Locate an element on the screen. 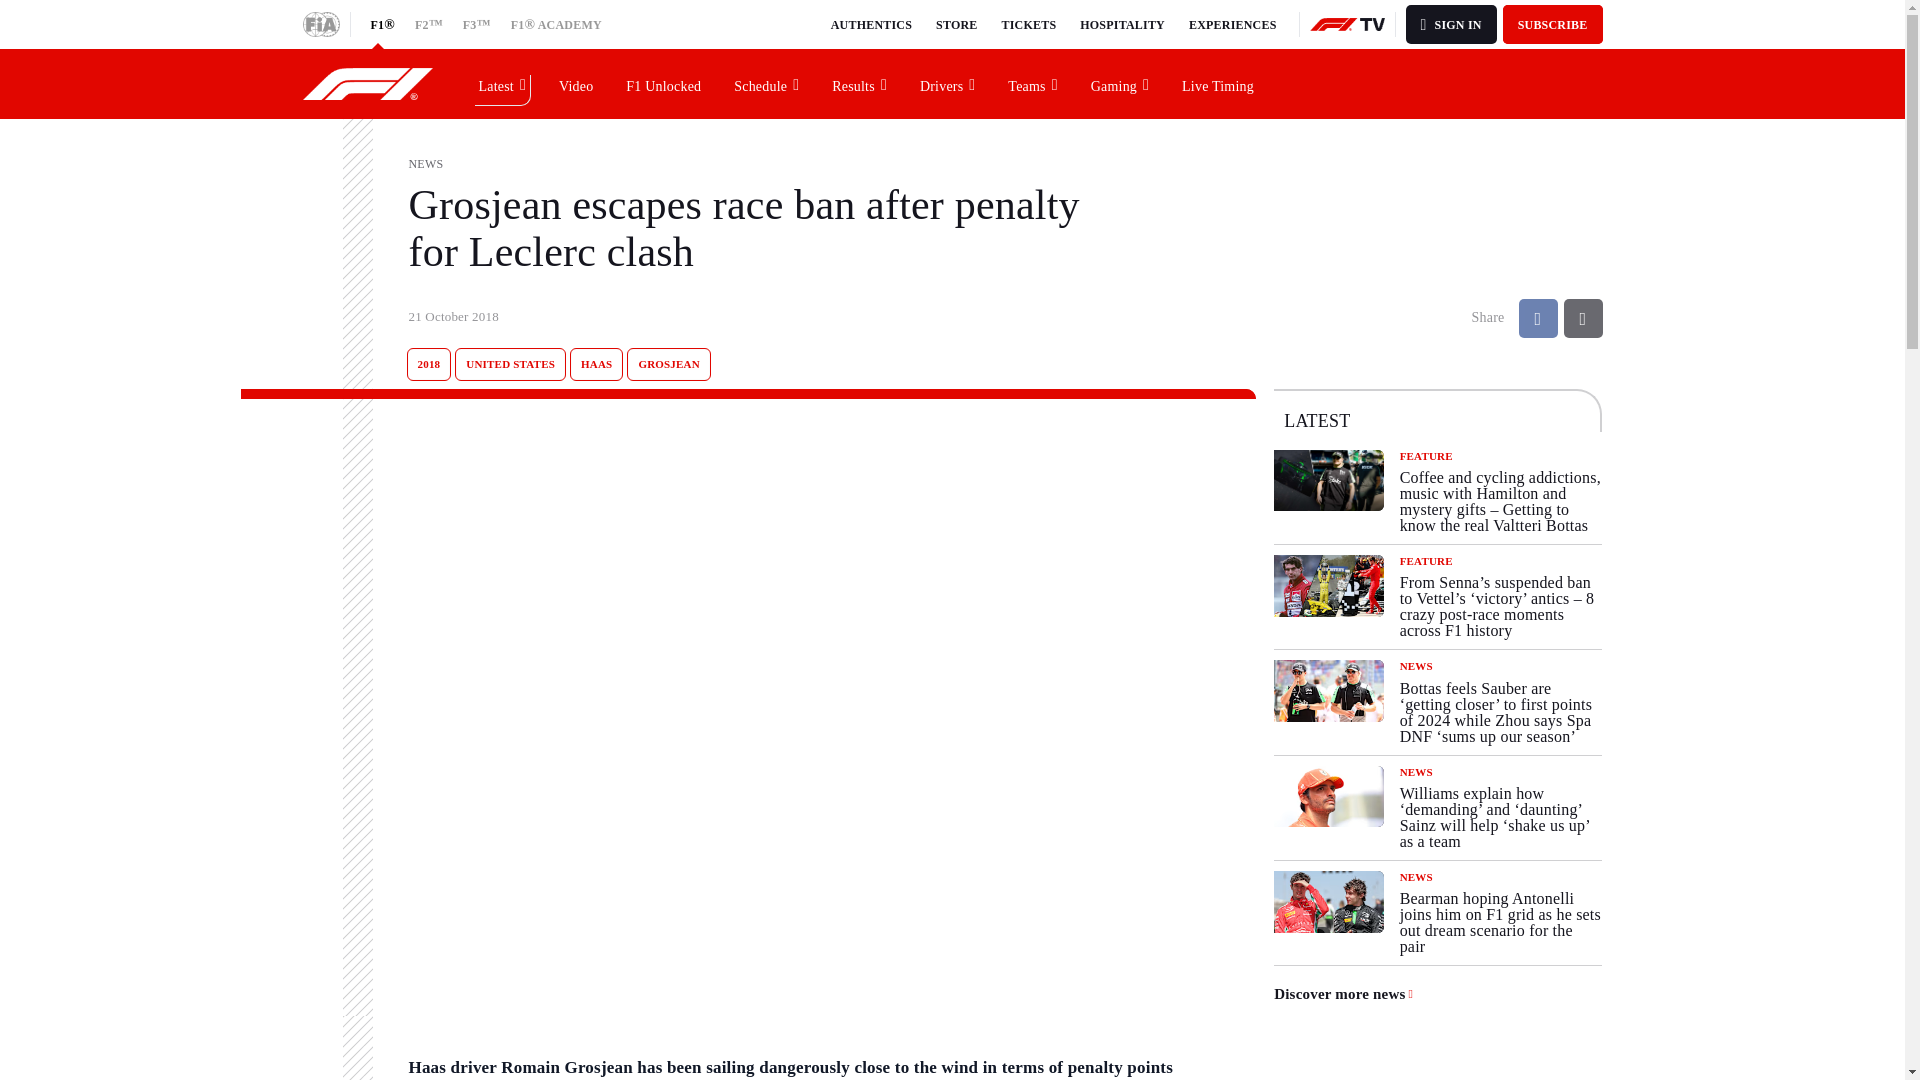 This screenshot has width=1920, height=1080. HAAS is located at coordinates (596, 364).